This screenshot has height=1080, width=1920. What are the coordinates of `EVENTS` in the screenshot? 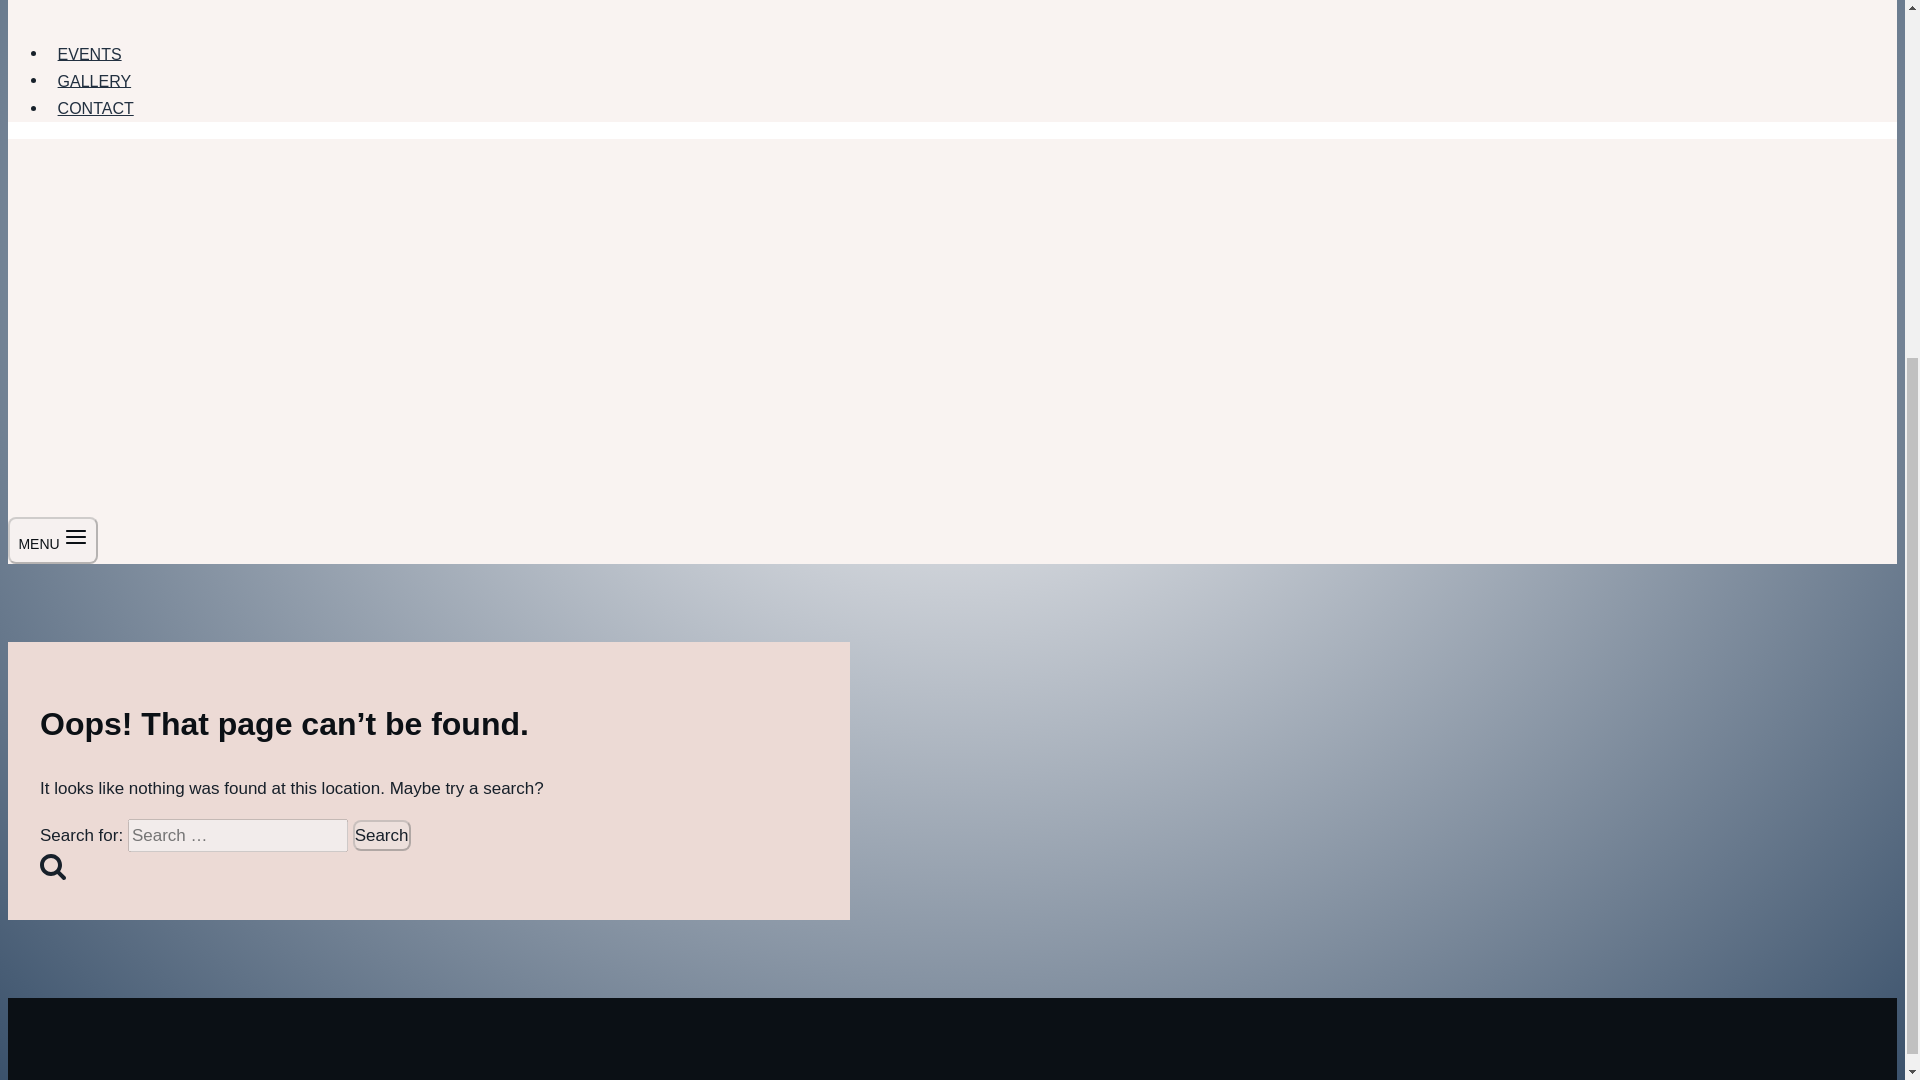 It's located at (89, 54).